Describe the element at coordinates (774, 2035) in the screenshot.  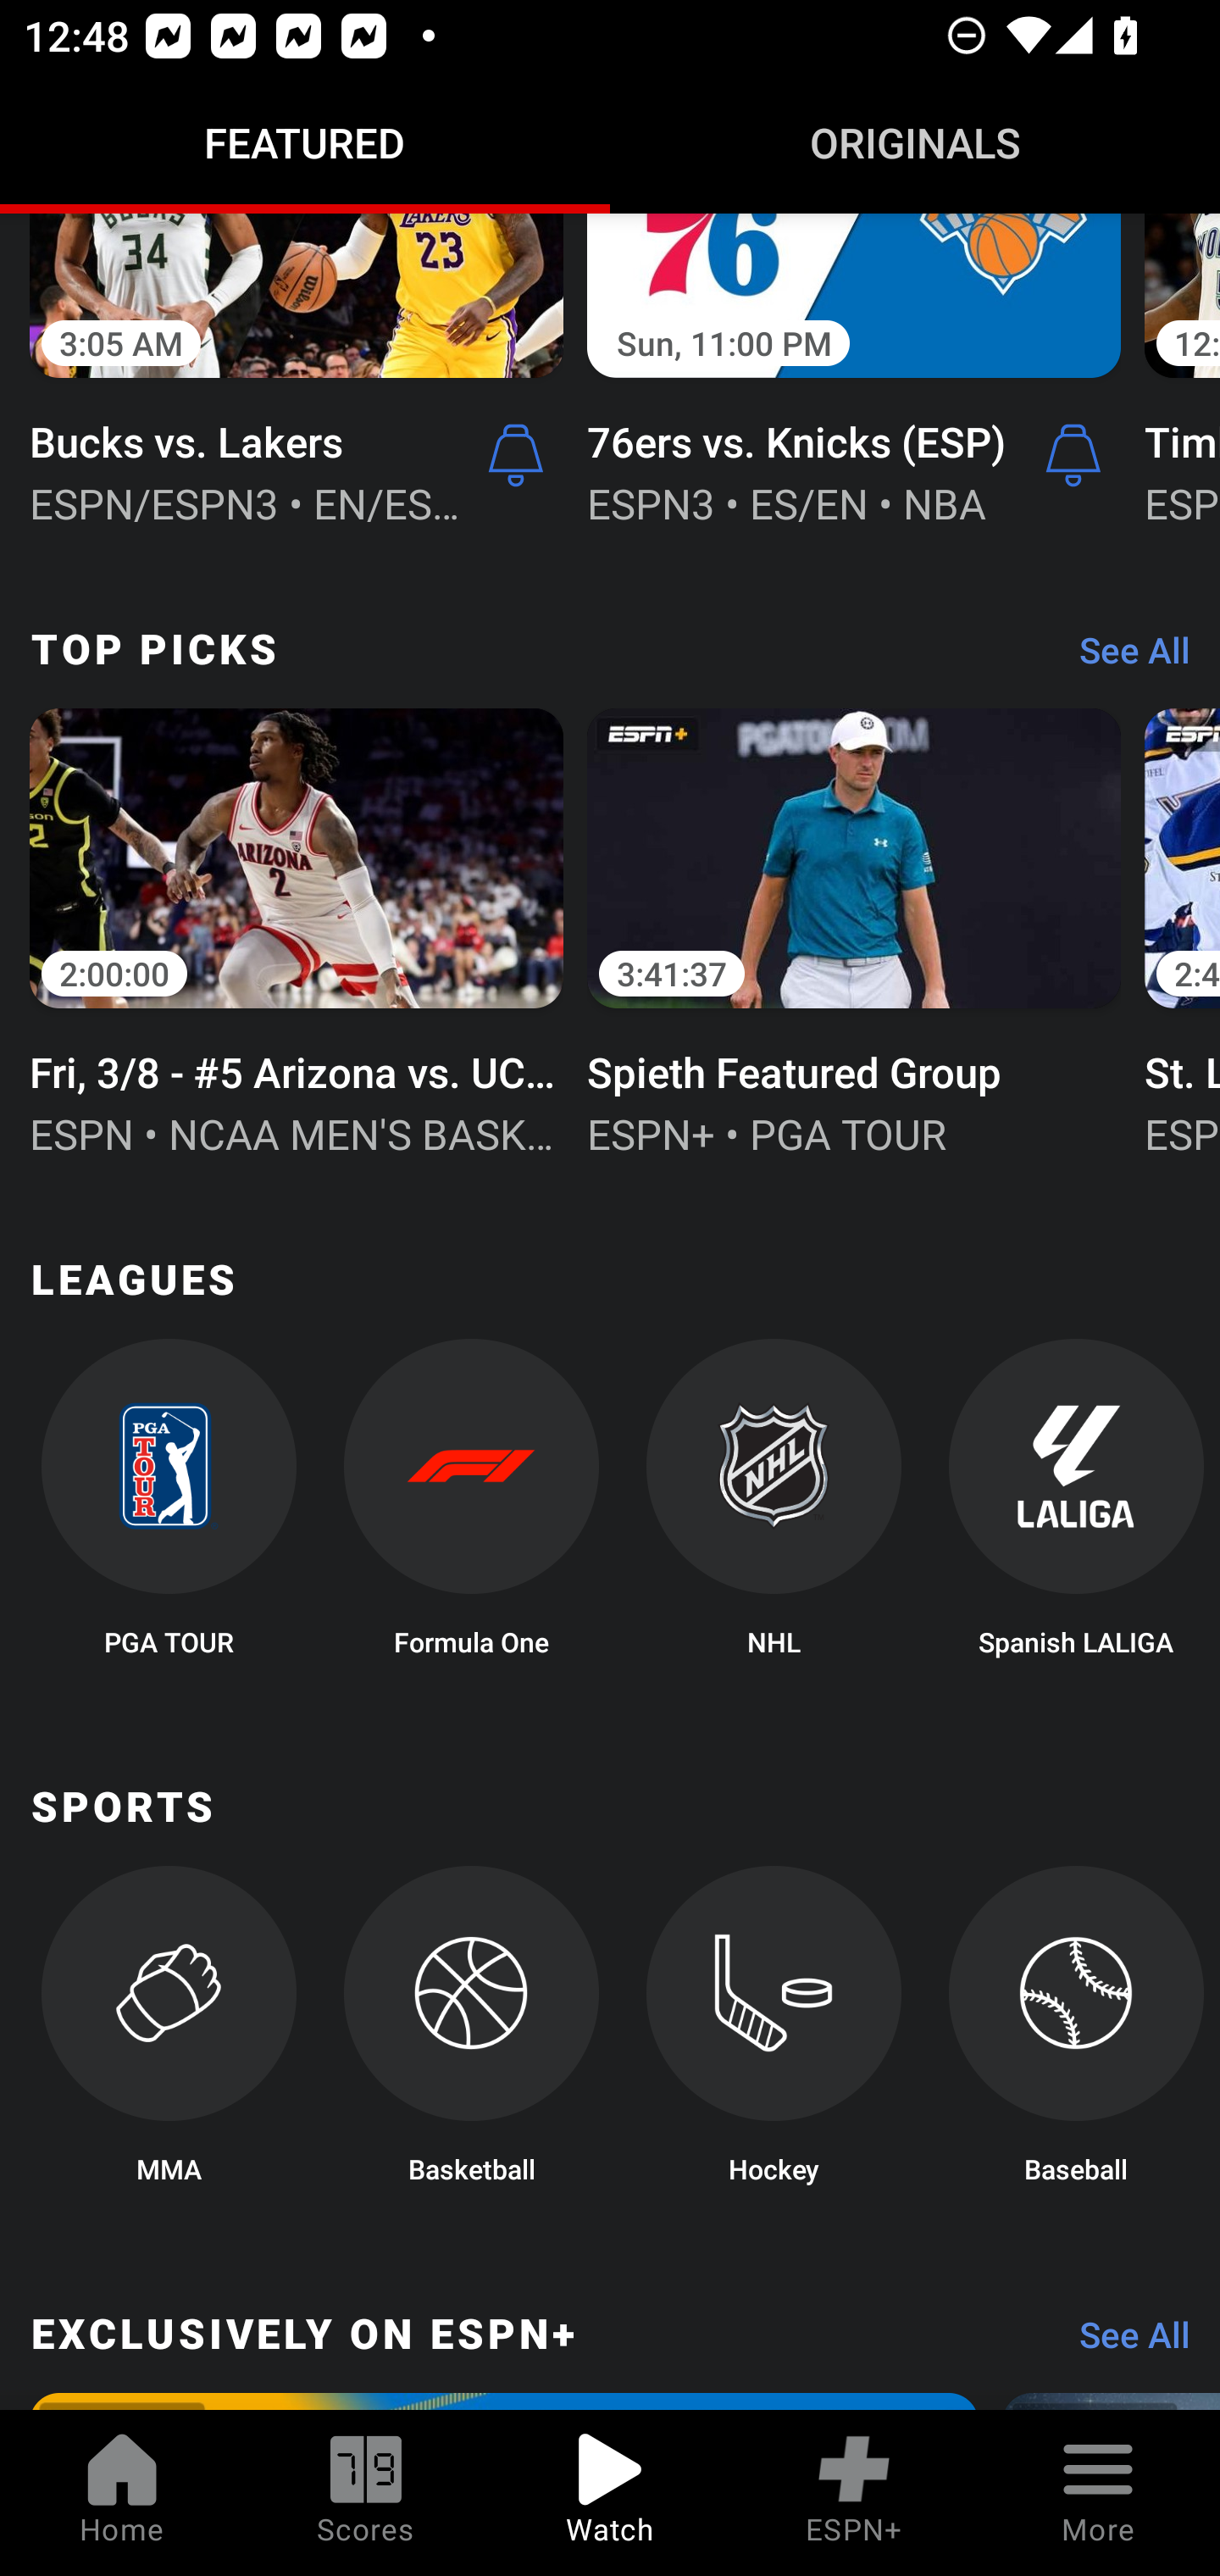
I see `Hockey` at that location.